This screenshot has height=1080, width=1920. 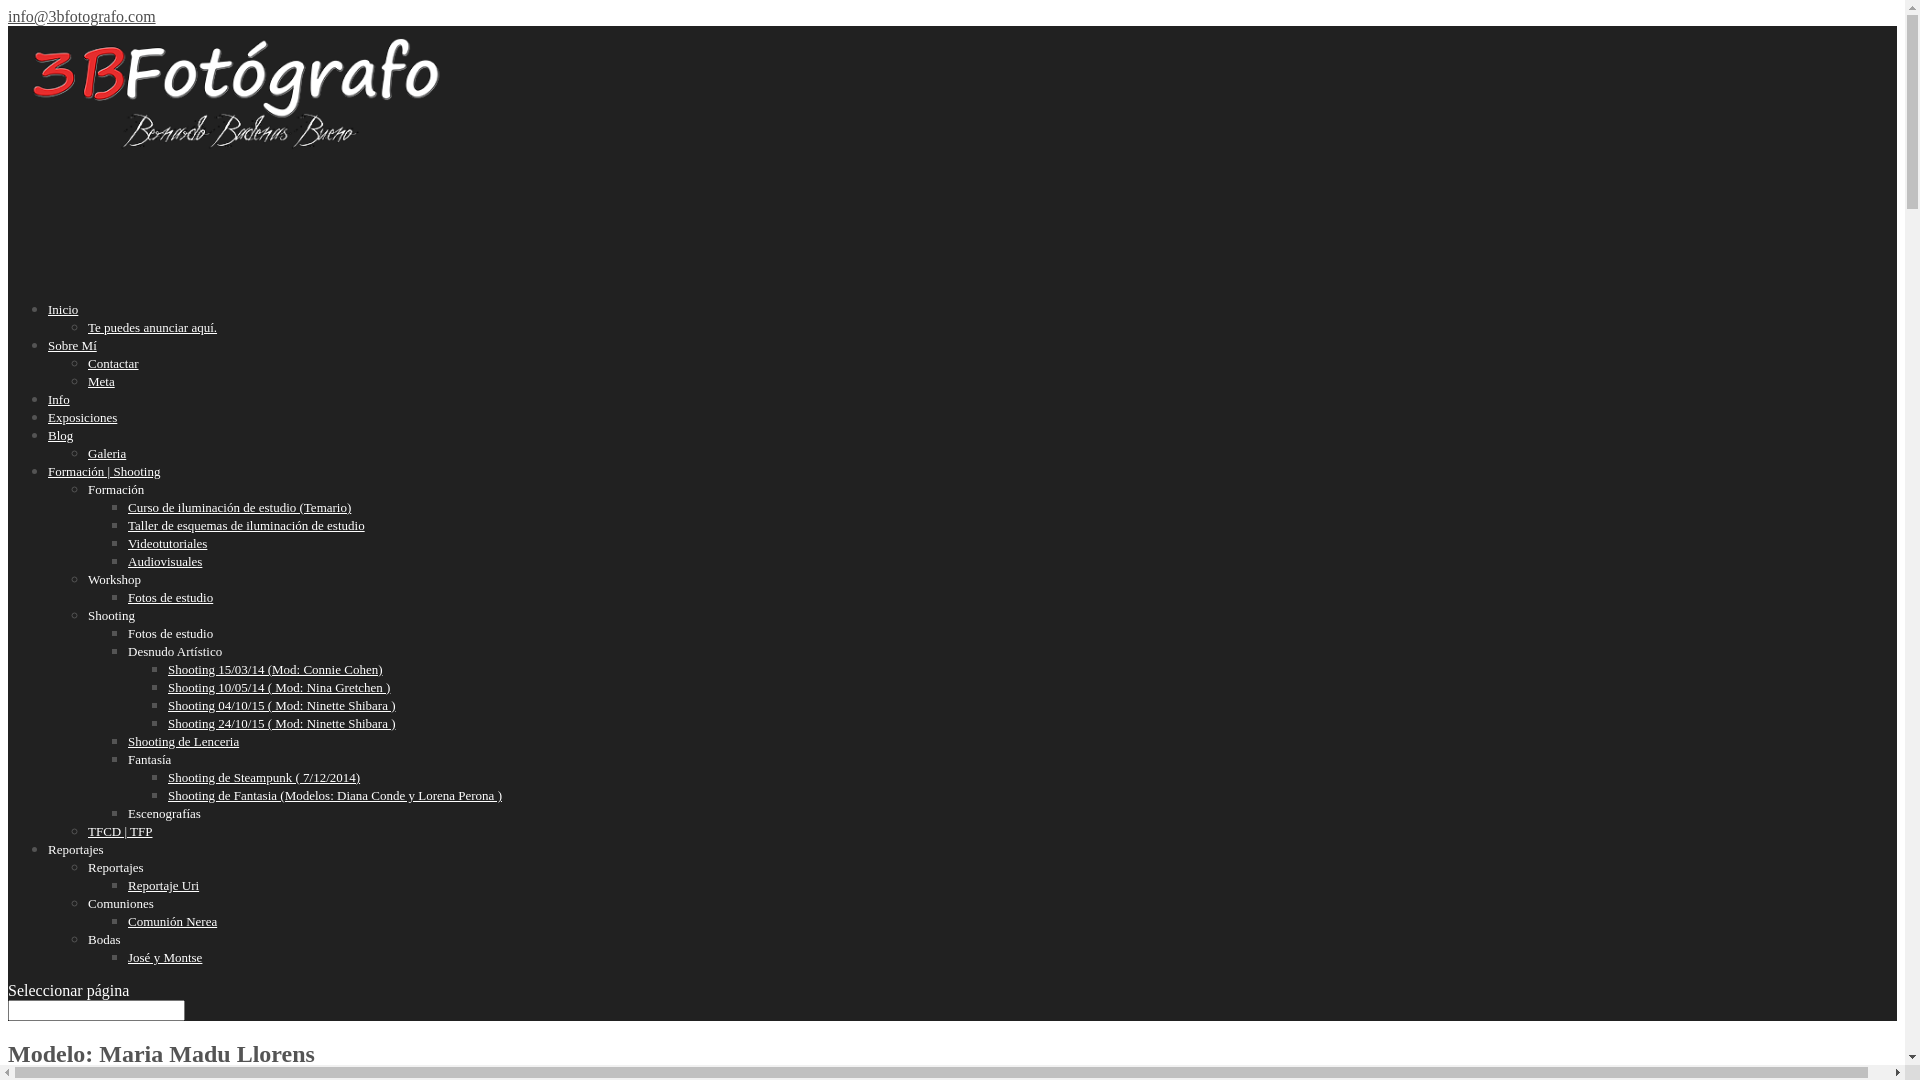 What do you see at coordinates (168, 544) in the screenshot?
I see `Videotutoriales` at bounding box center [168, 544].